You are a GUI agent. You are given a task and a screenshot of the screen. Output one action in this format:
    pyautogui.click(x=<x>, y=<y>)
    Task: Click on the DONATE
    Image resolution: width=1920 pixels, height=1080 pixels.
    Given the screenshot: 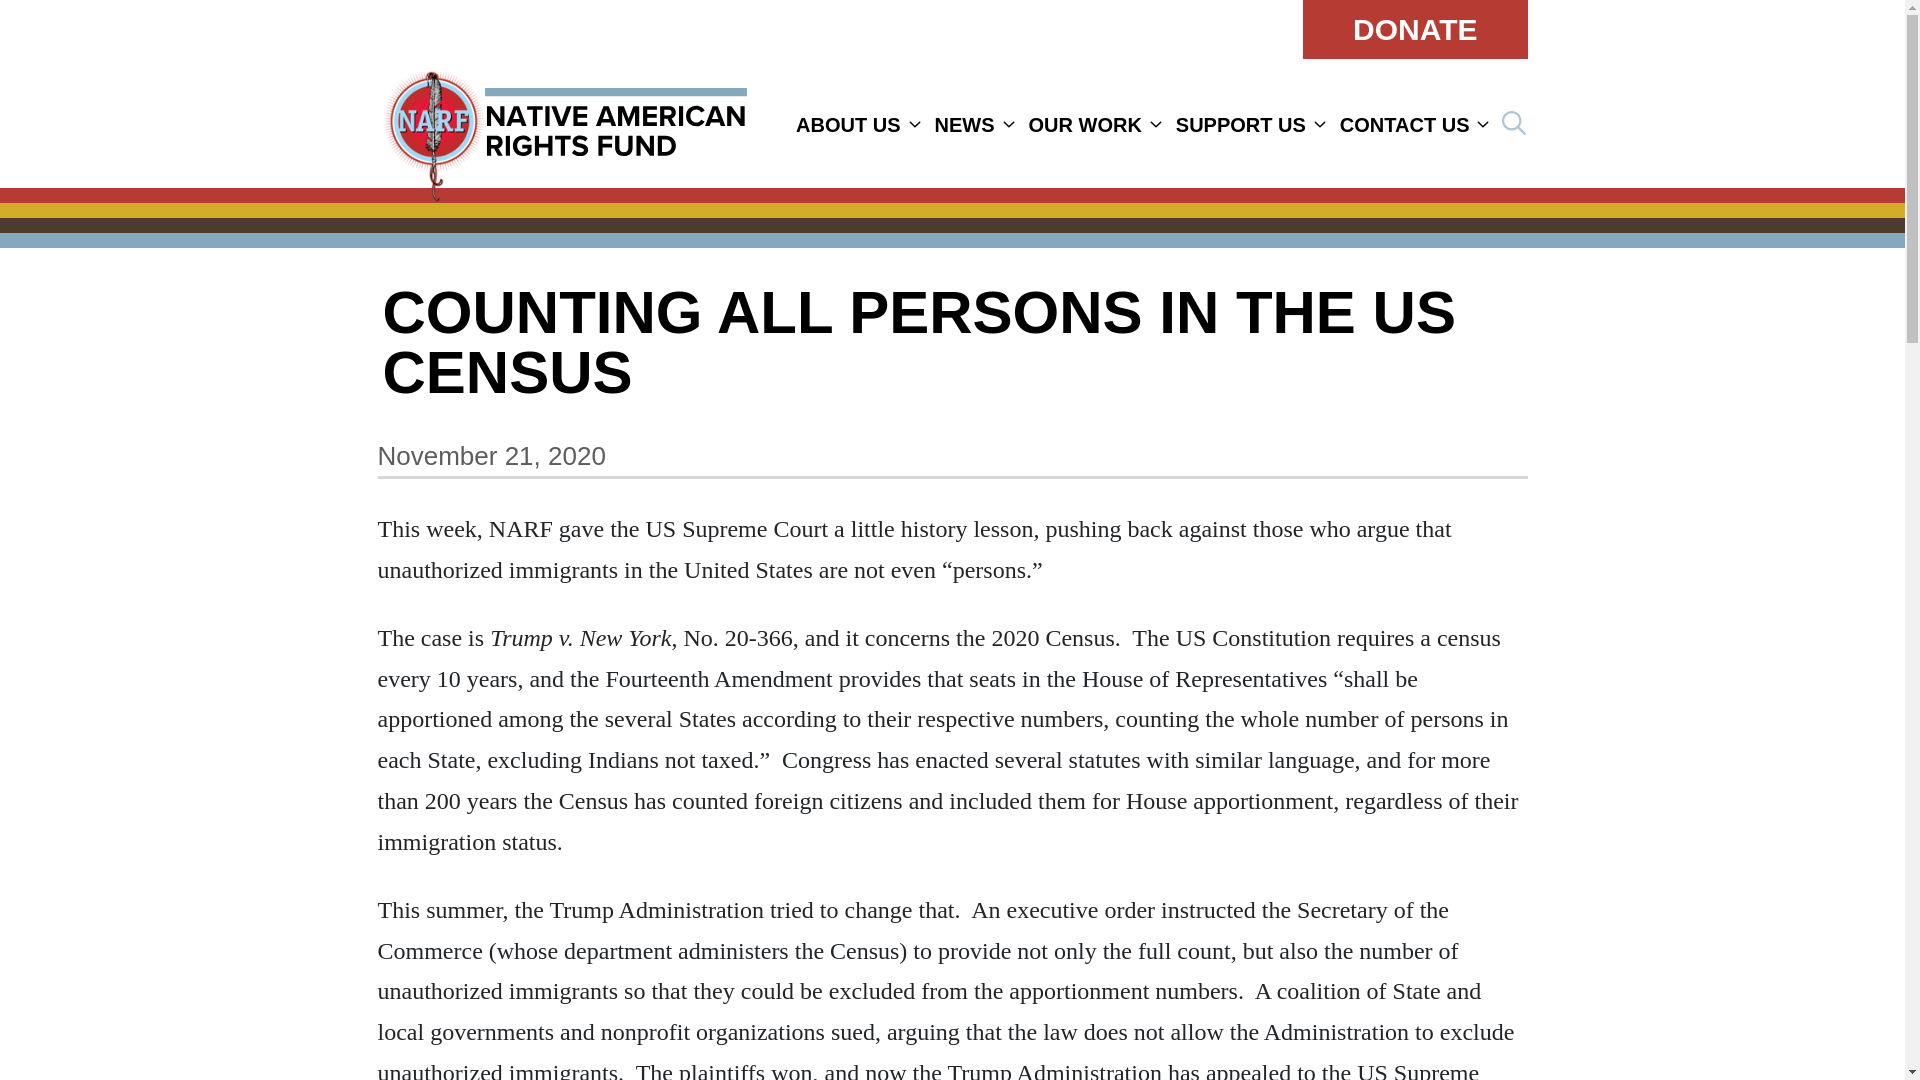 What is the action you would take?
    pyautogui.click(x=1414, y=30)
    